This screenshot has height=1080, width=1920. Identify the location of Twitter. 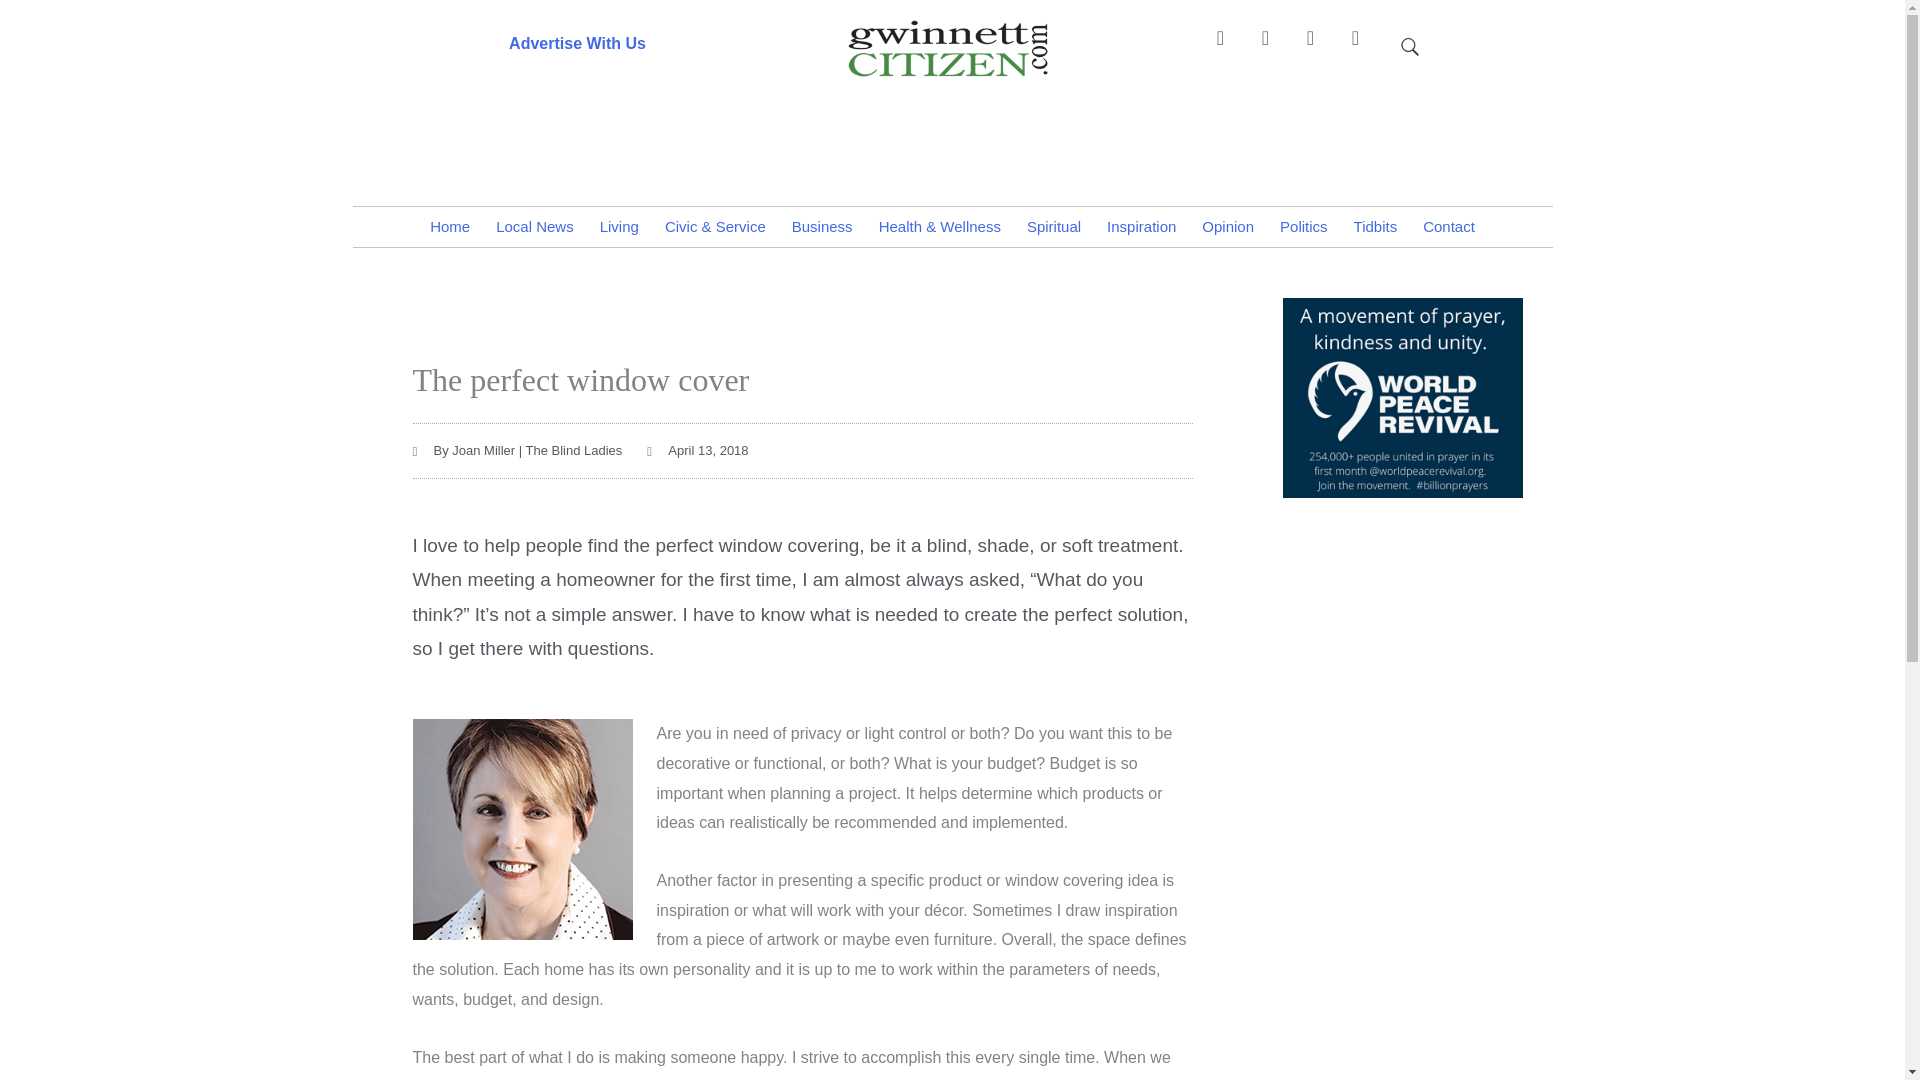
(1320, 48).